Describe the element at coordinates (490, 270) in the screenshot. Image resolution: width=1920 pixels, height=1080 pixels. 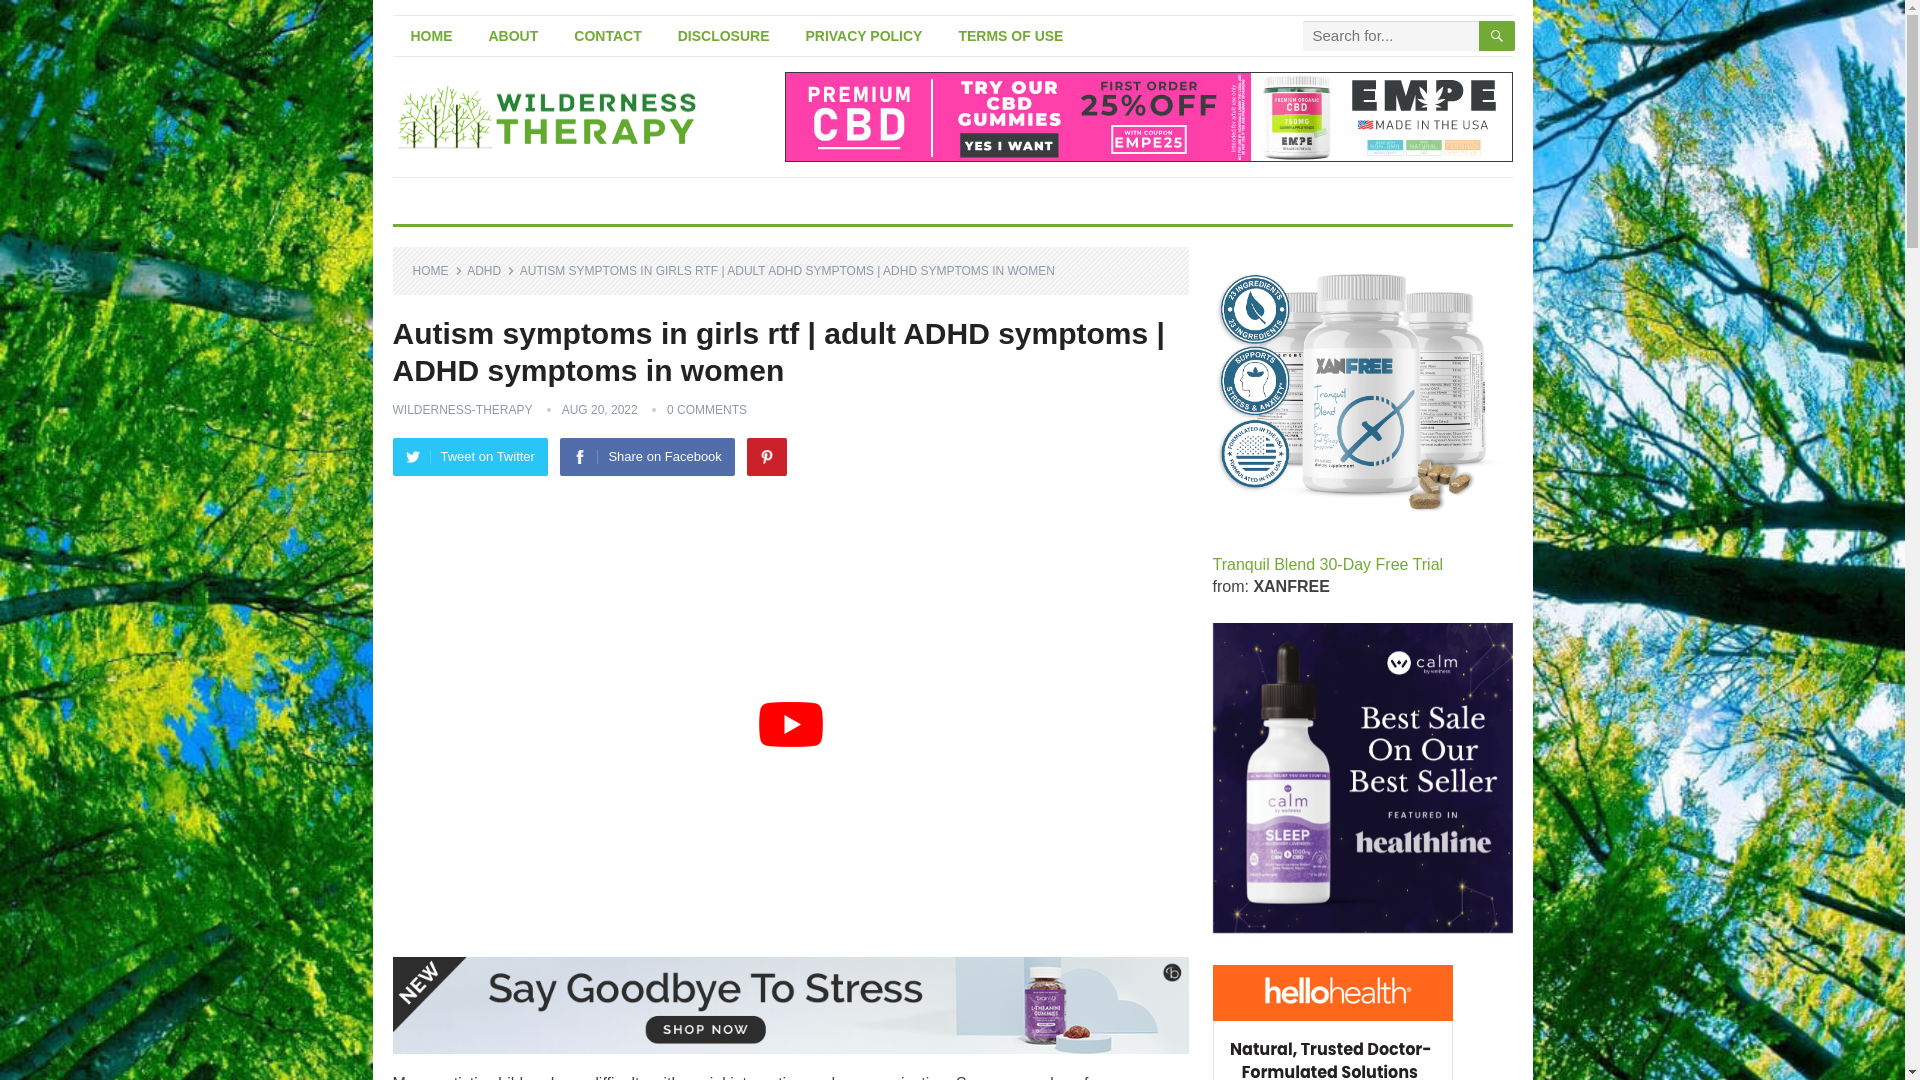
I see `ADHD` at that location.